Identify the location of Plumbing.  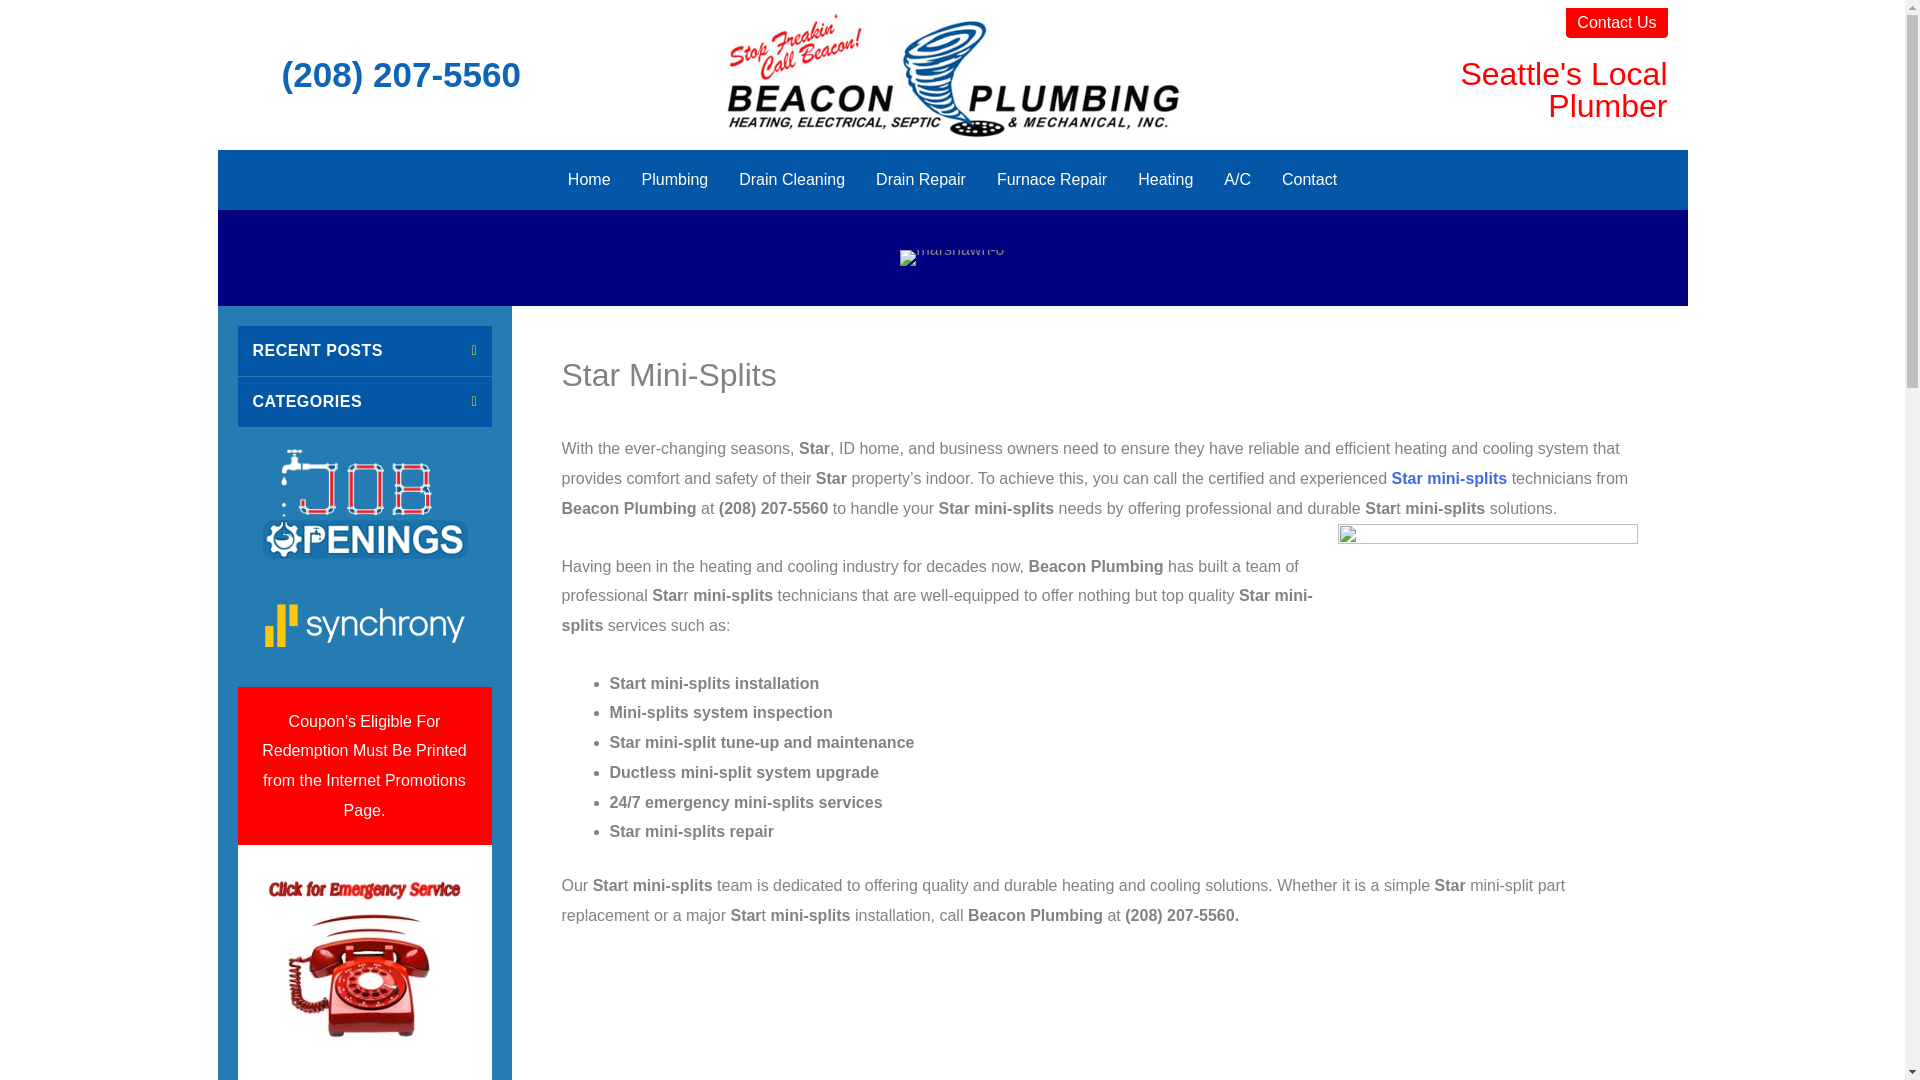
(675, 180).